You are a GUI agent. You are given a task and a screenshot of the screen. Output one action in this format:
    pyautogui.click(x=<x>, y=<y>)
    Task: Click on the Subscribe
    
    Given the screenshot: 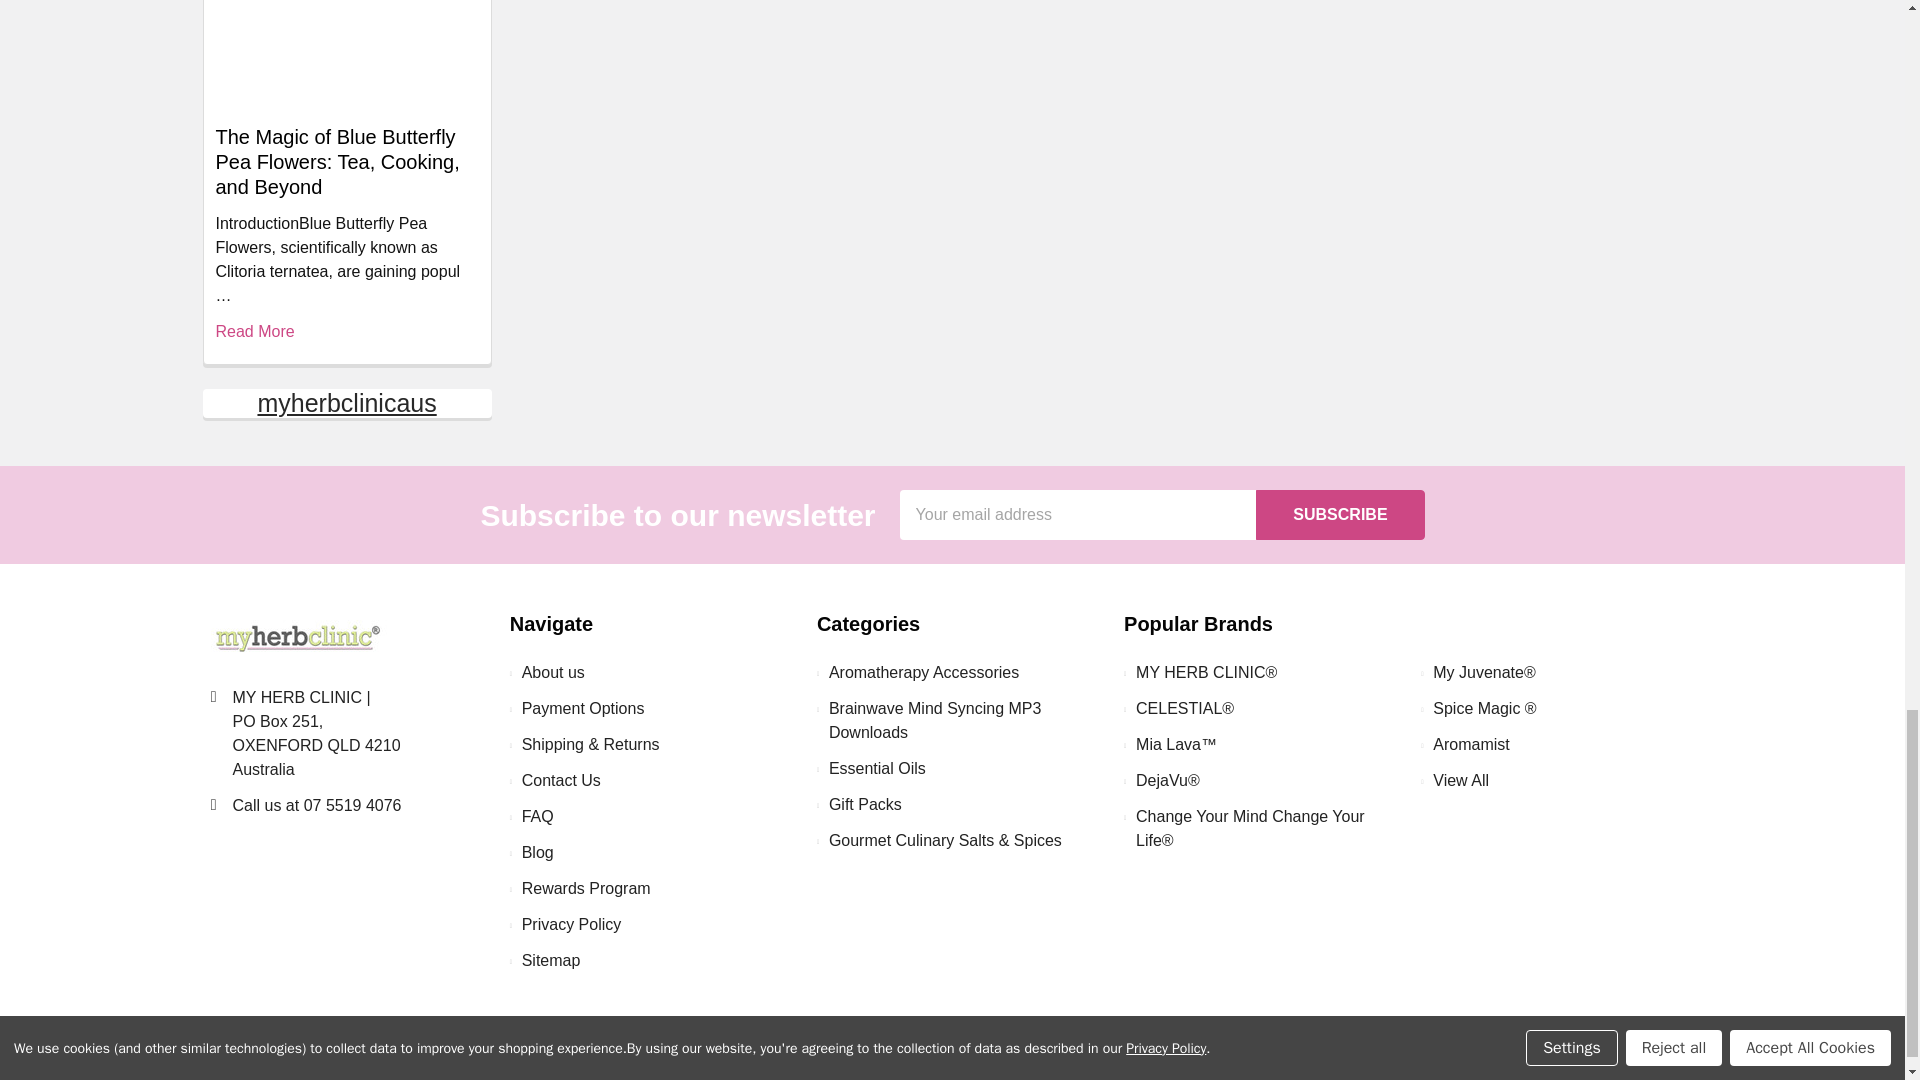 What is the action you would take?
    pyautogui.click(x=1340, y=515)
    